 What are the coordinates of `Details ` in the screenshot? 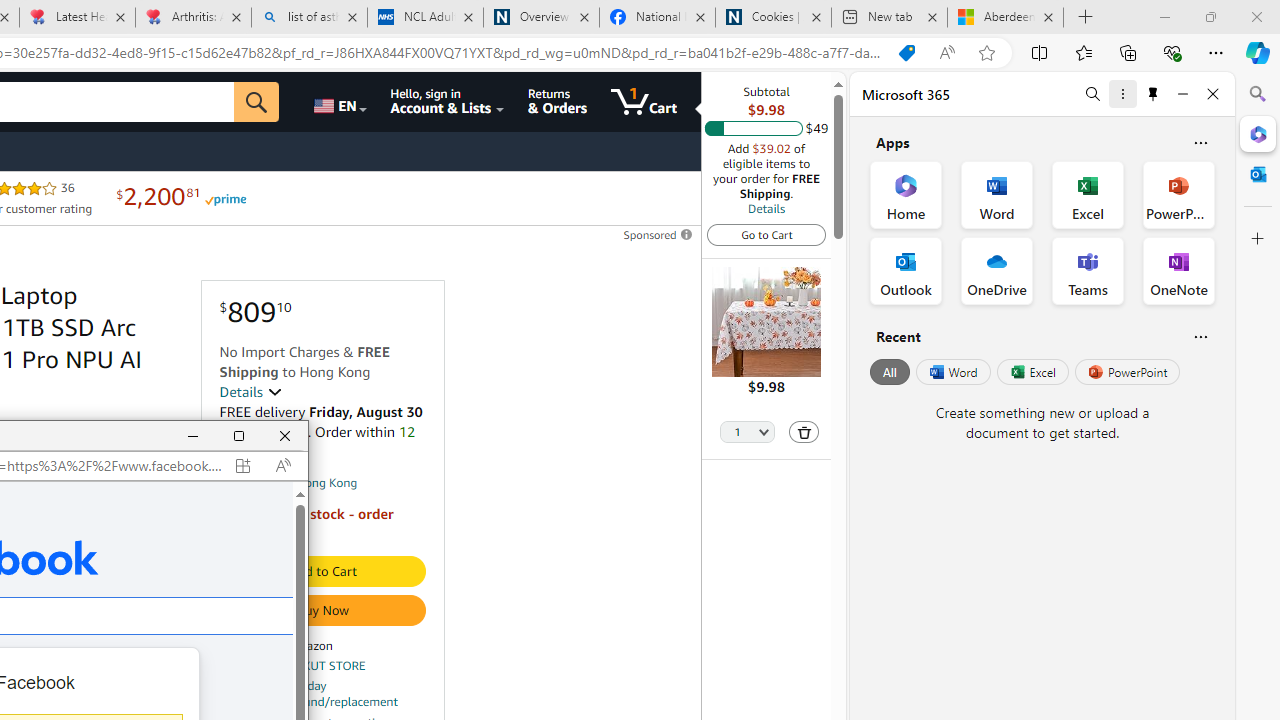 It's located at (250, 392).